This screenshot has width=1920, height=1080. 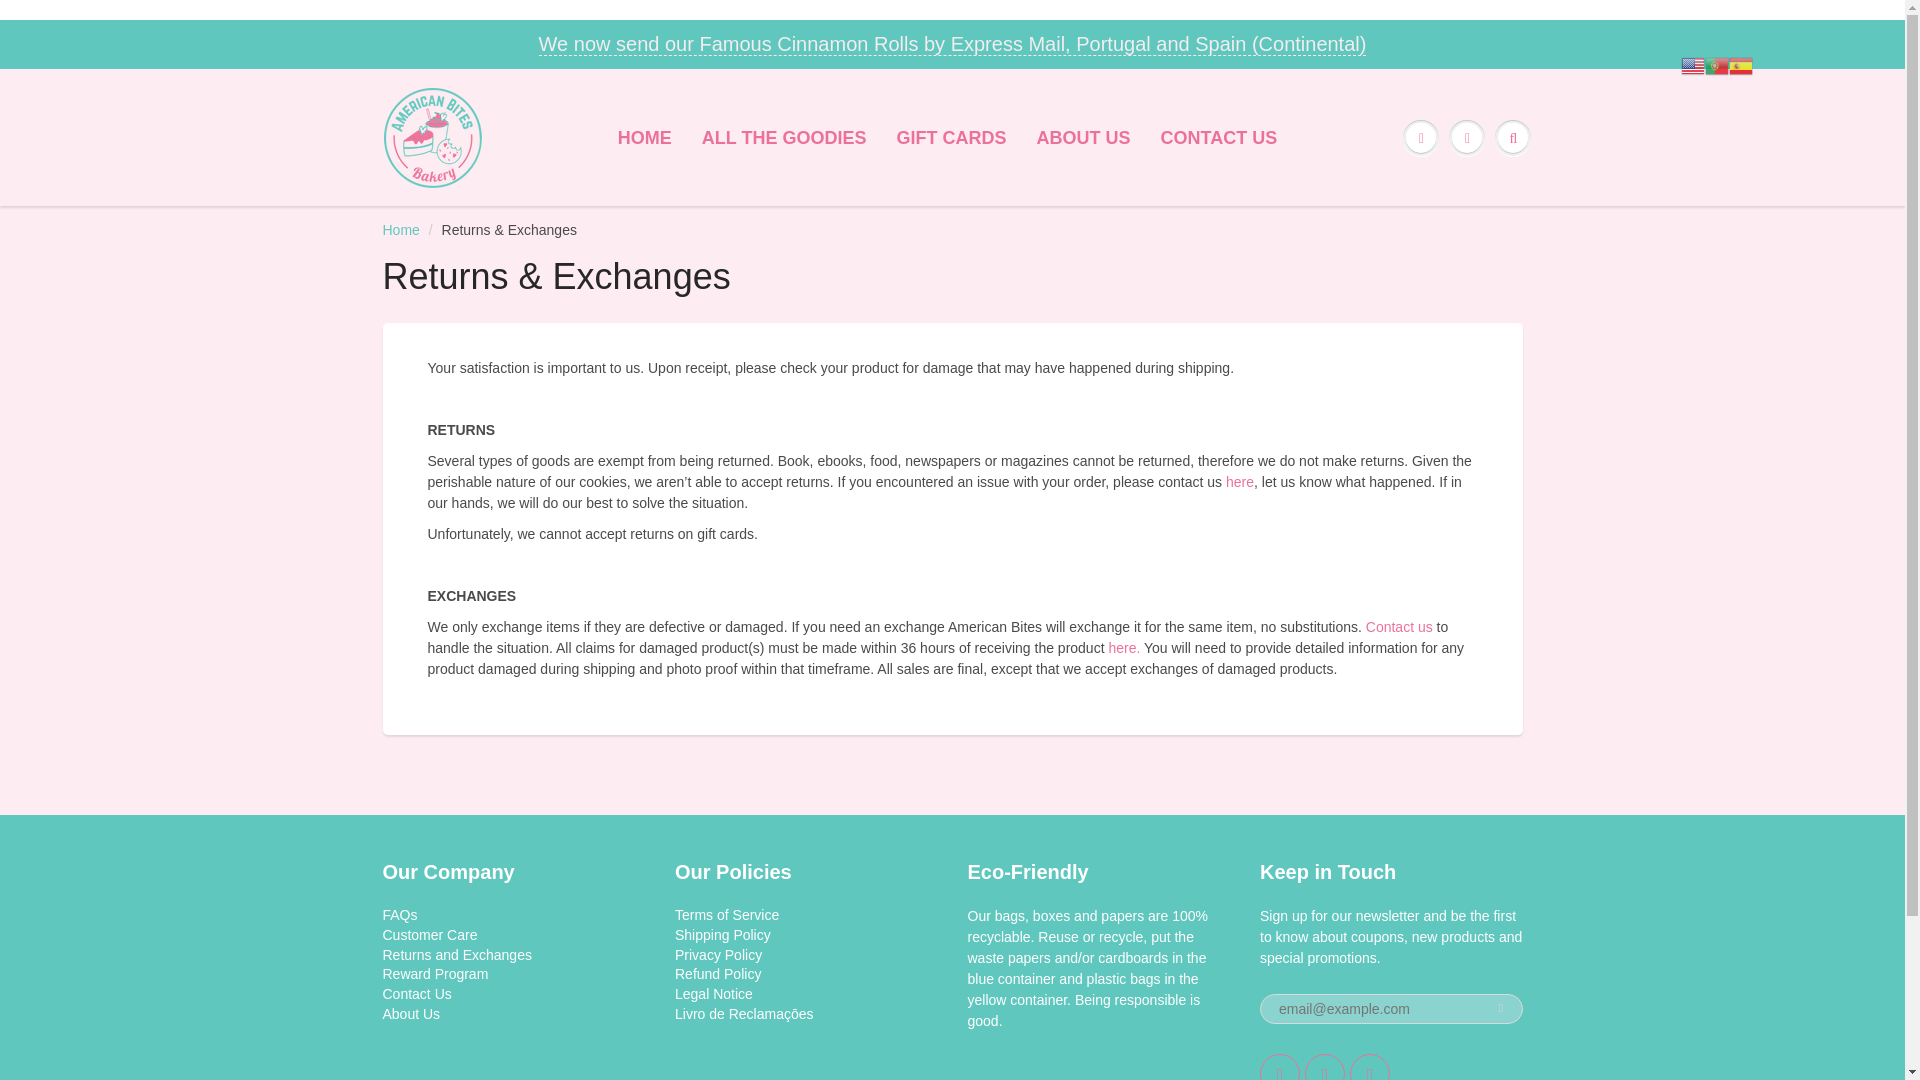 What do you see at coordinates (1398, 626) in the screenshot?
I see `contact us` at bounding box center [1398, 626].